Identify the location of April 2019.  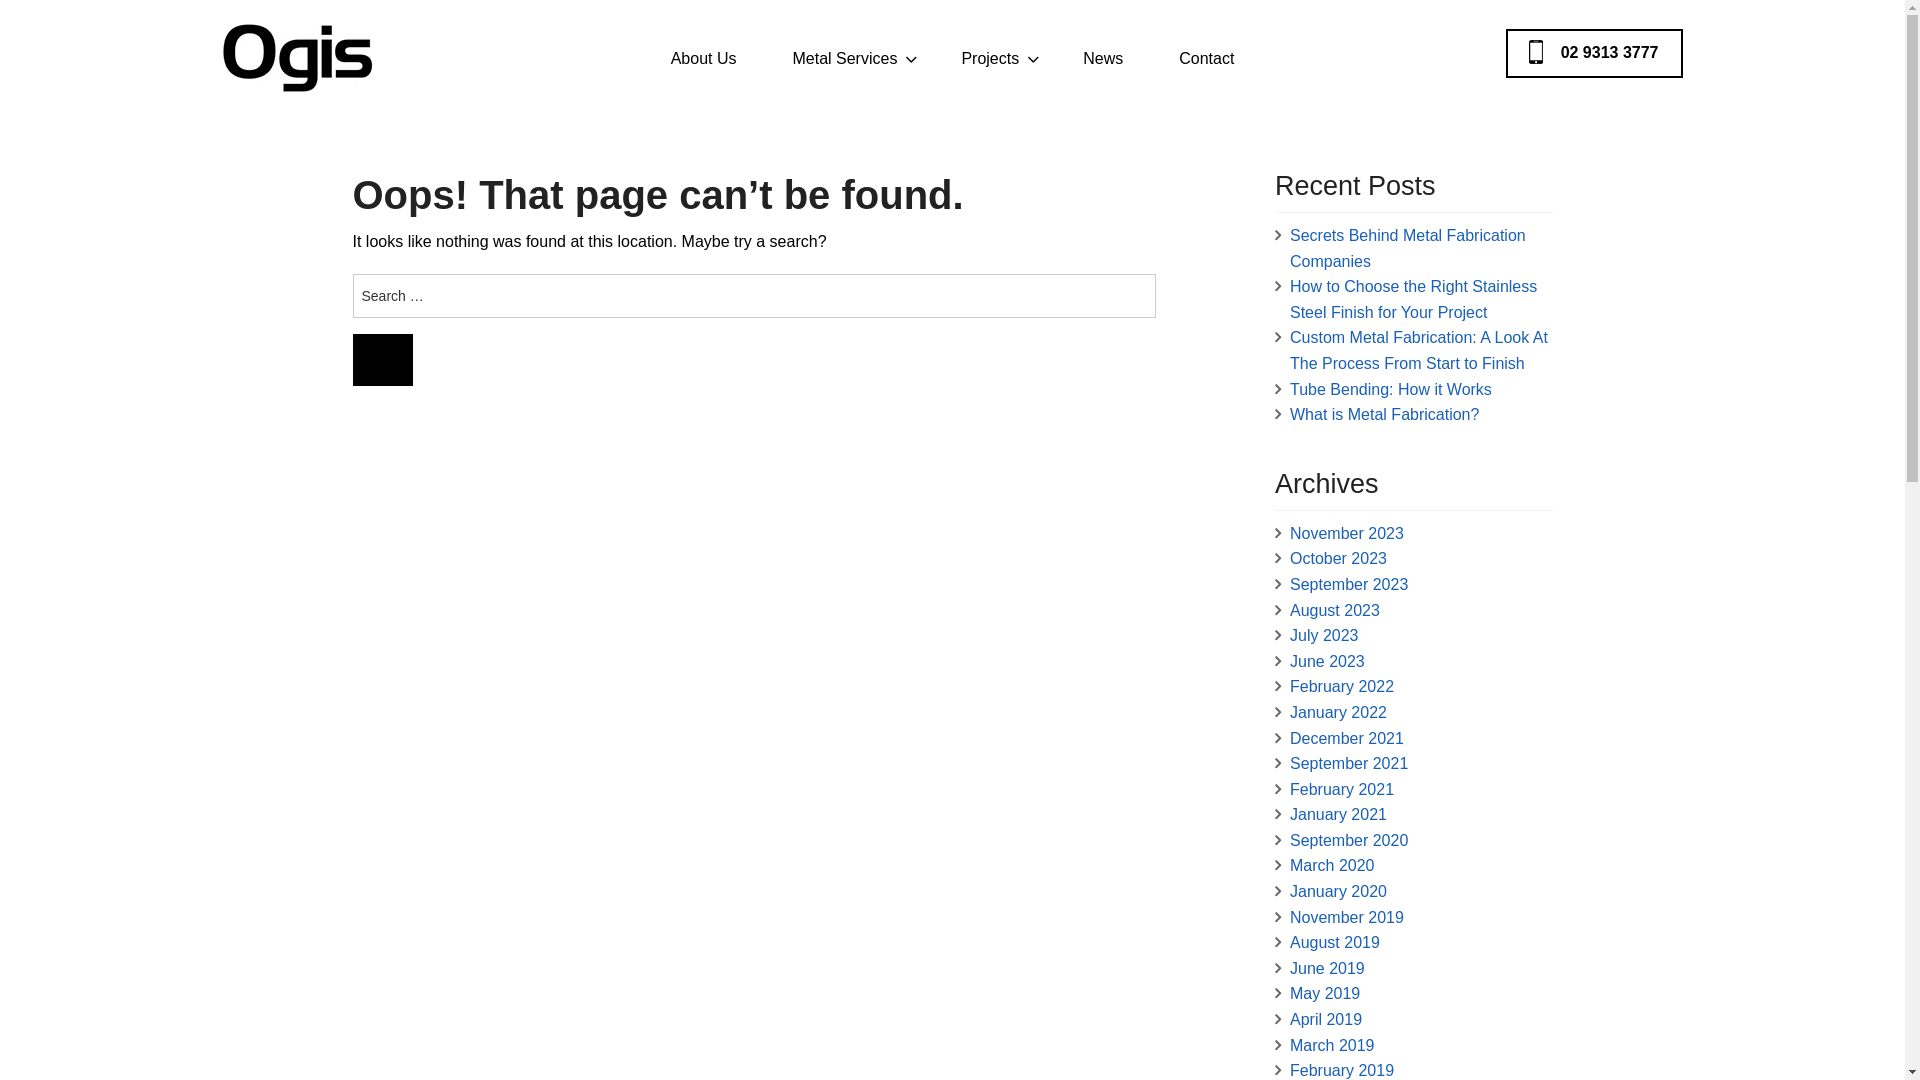
(1326, 1020).